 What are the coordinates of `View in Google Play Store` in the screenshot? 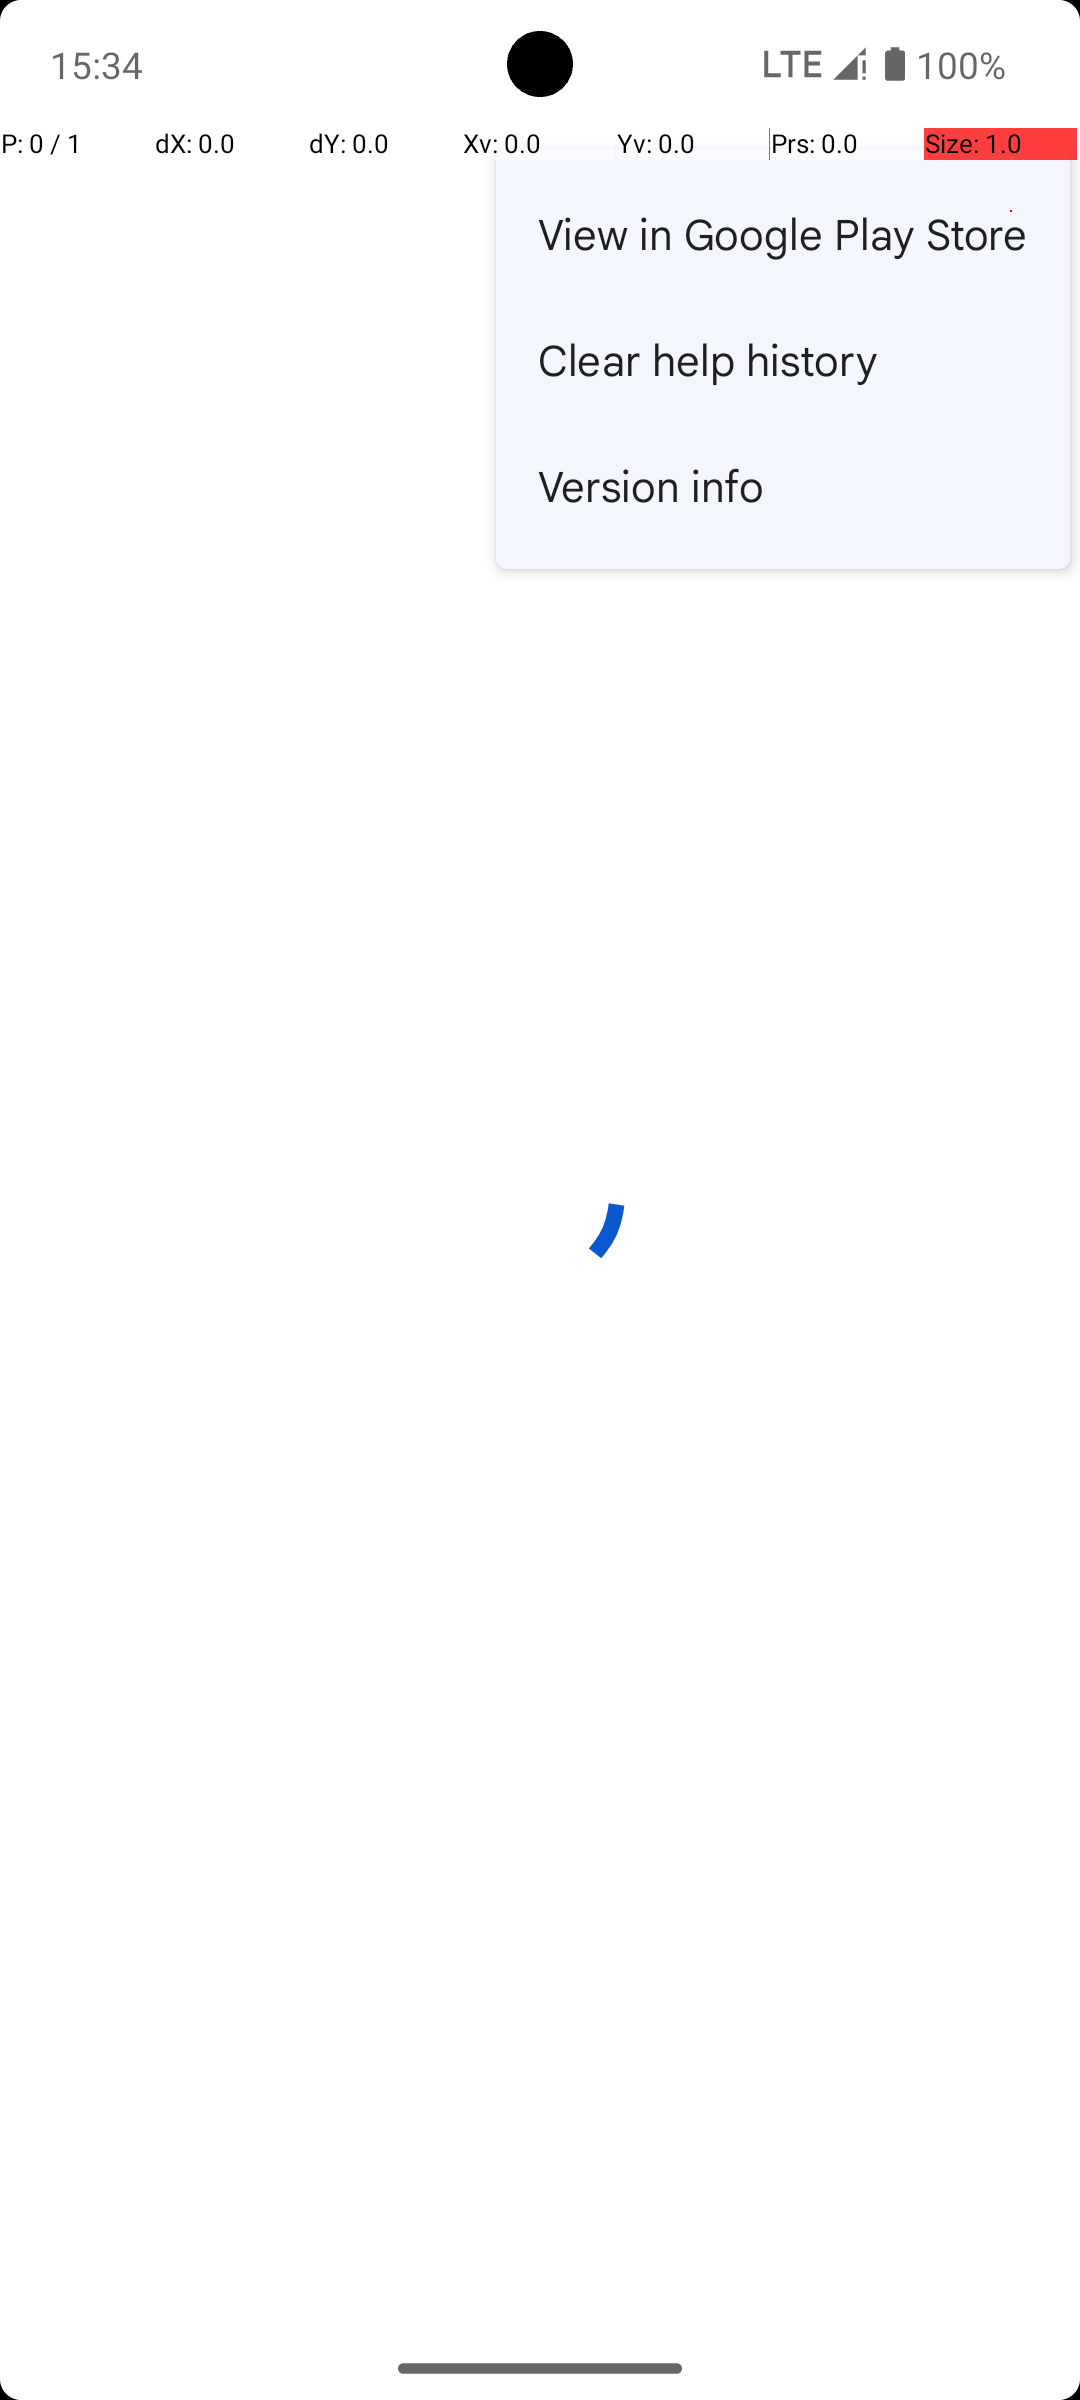 It's located at (783, 233).